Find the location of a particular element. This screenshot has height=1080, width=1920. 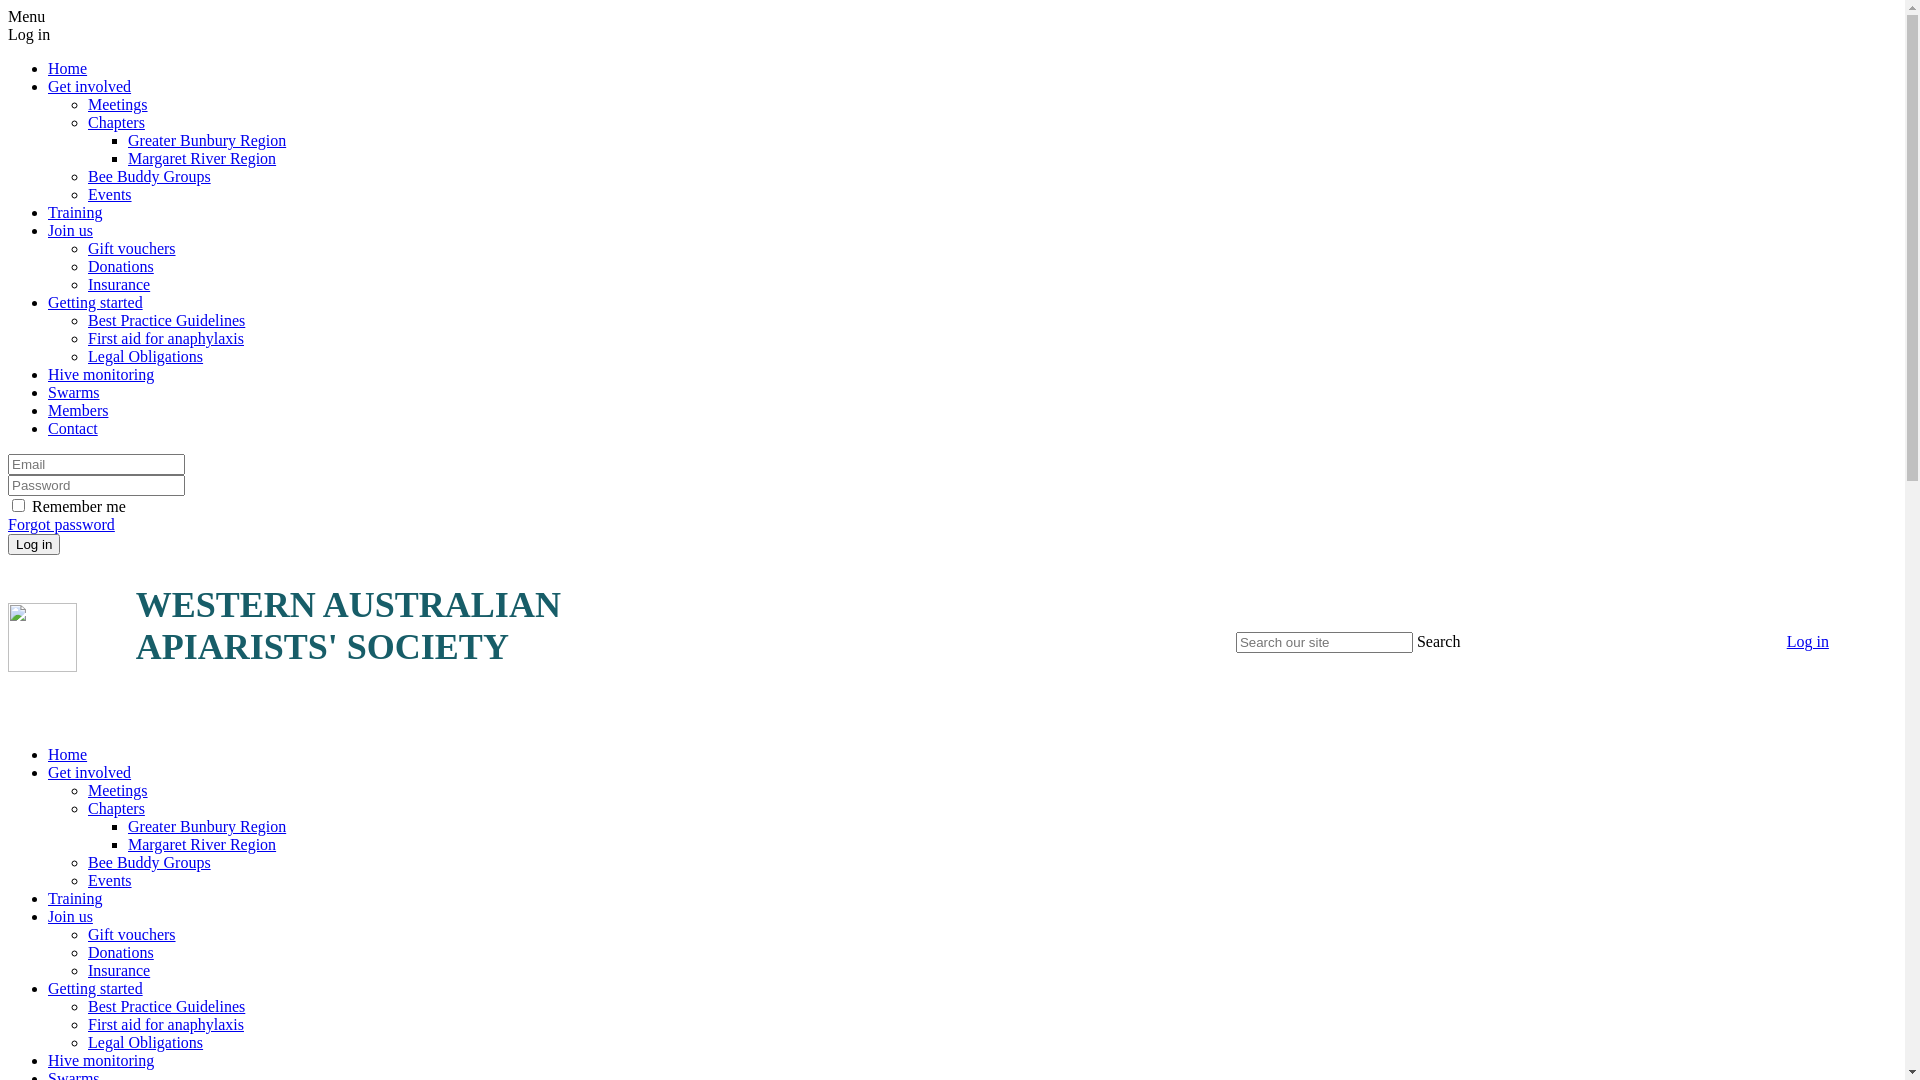

Insurance is located at coordinates (119, 284).